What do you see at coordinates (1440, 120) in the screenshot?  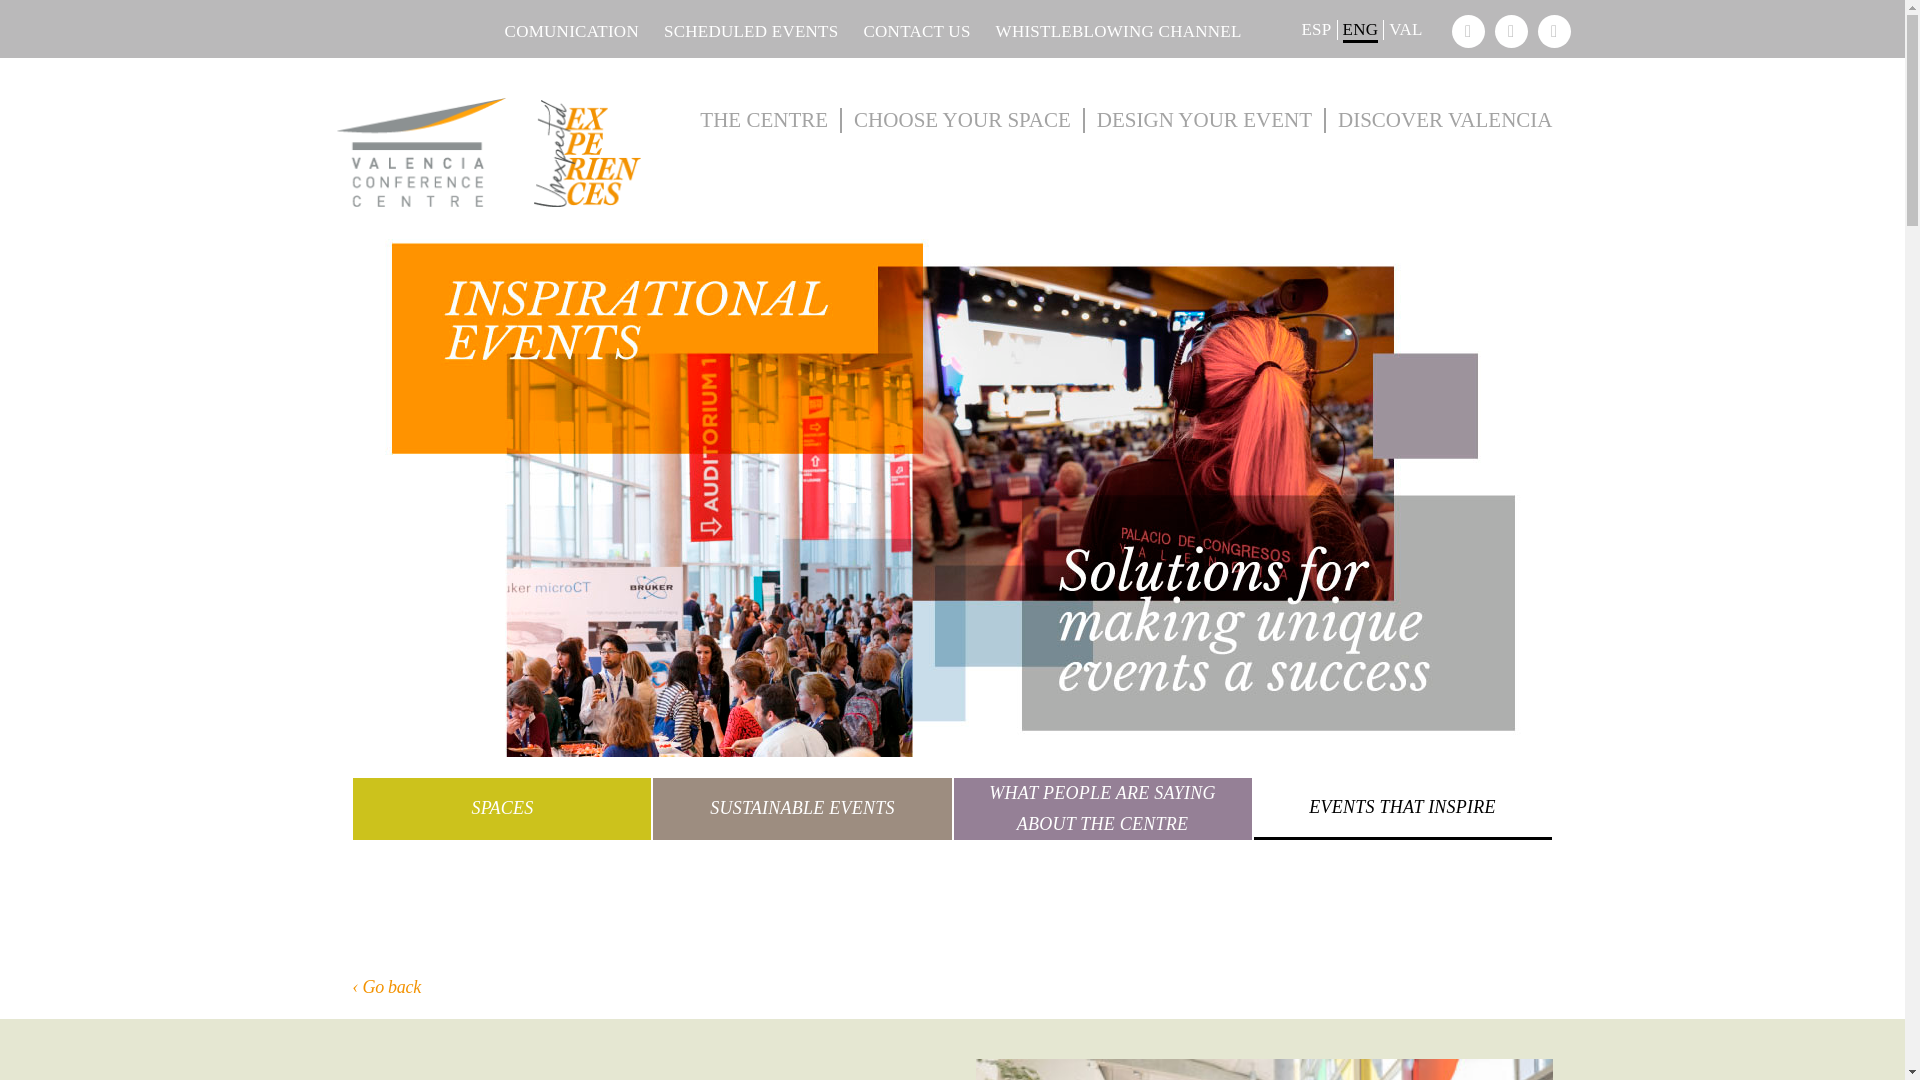 I see `DISCOVER VALENCIA` at bounding box center [1440, 120].